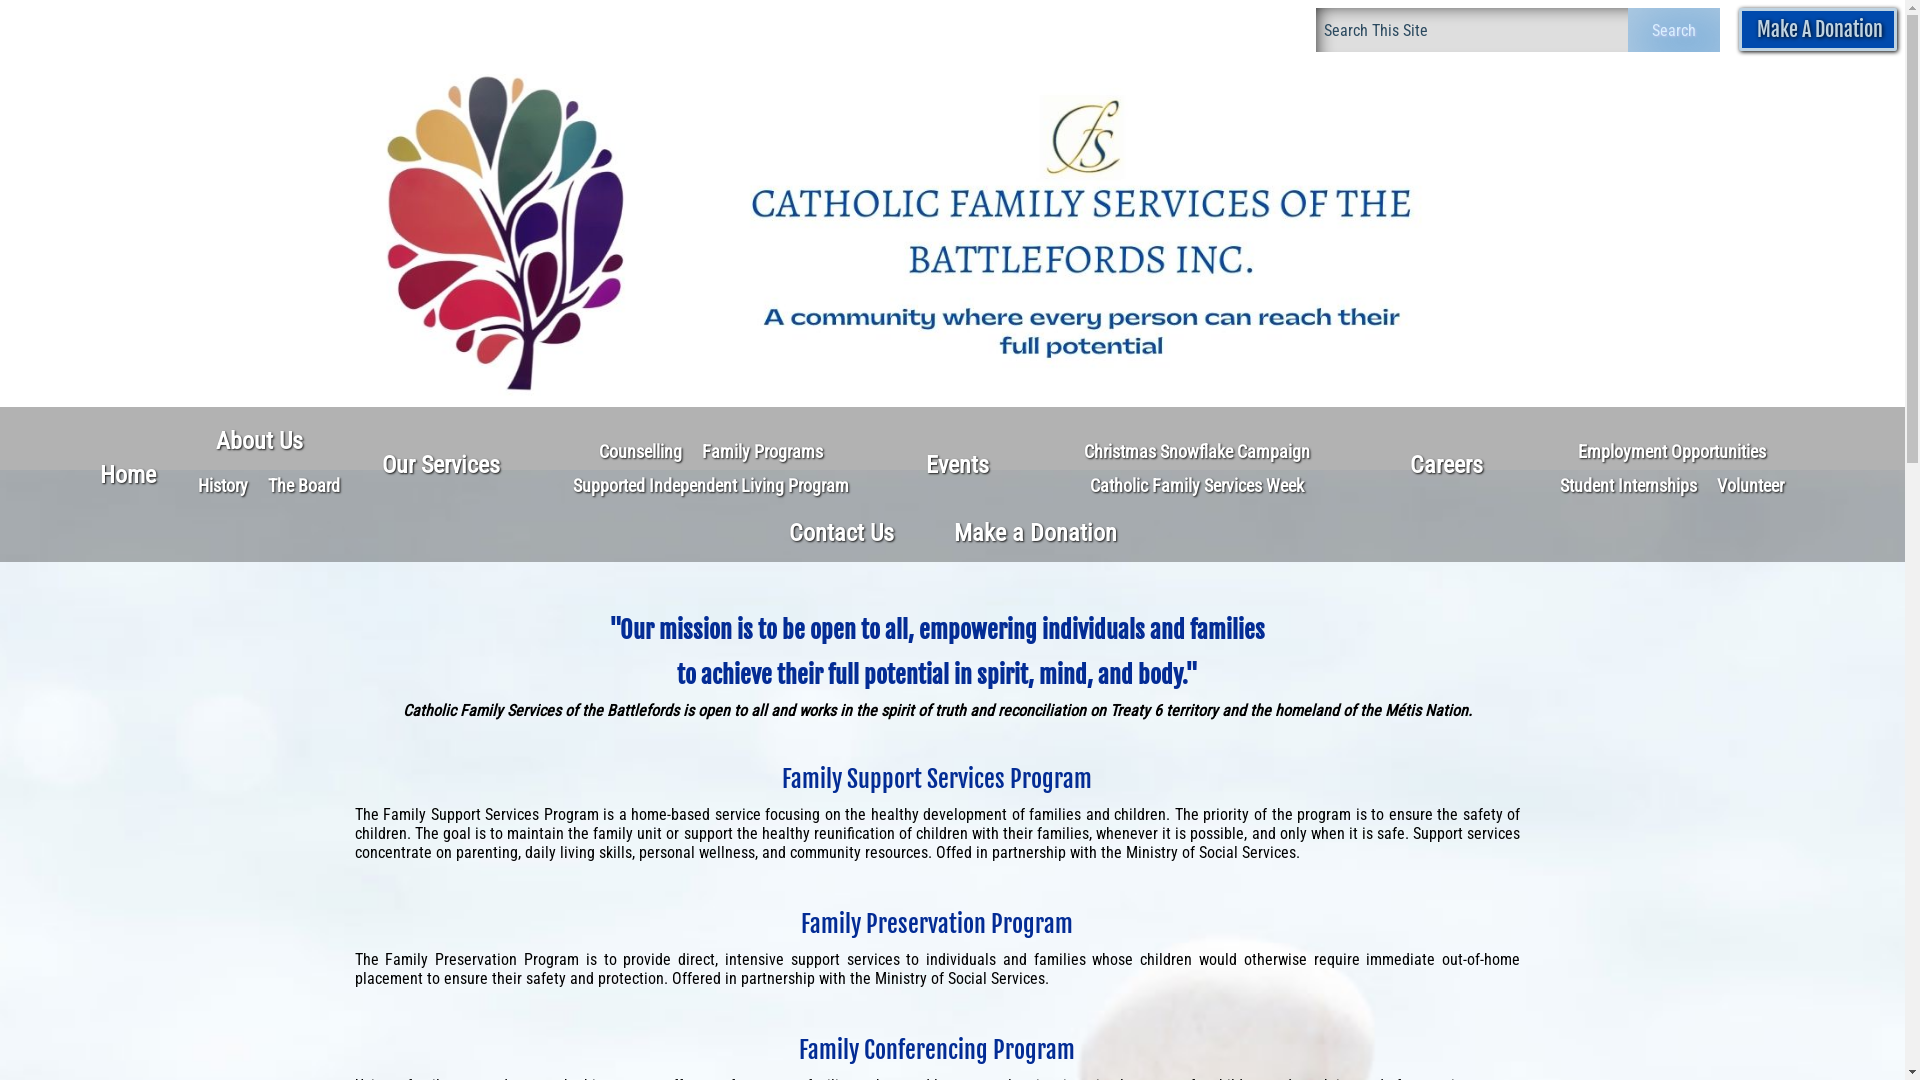 Image resolution: width=1920 pixels, height=1080 pixels. Describe the element at coordinates (1674, 30) in the screenshot. I see `Search` at that location.